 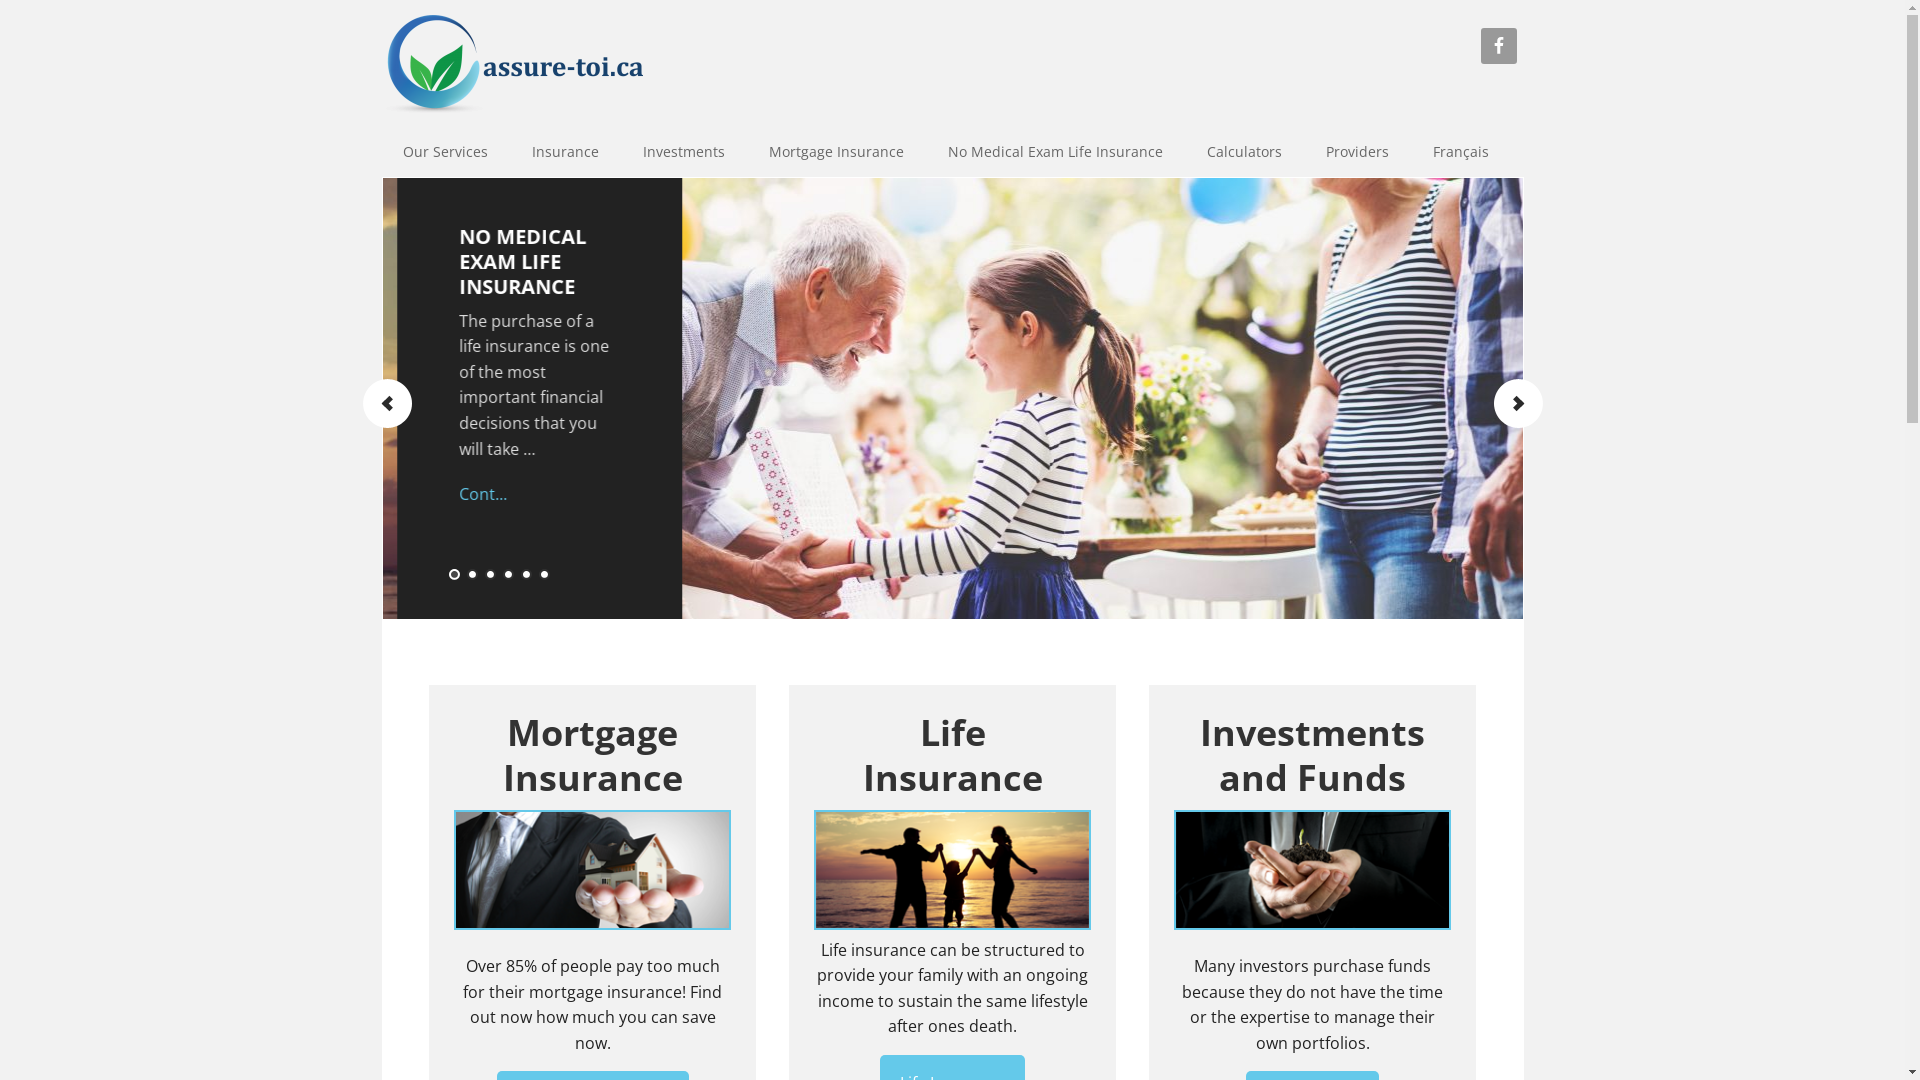 What do you see at coordinates (490, 576) in the screenshot?
I see `3` at bounding box center [490, 576].